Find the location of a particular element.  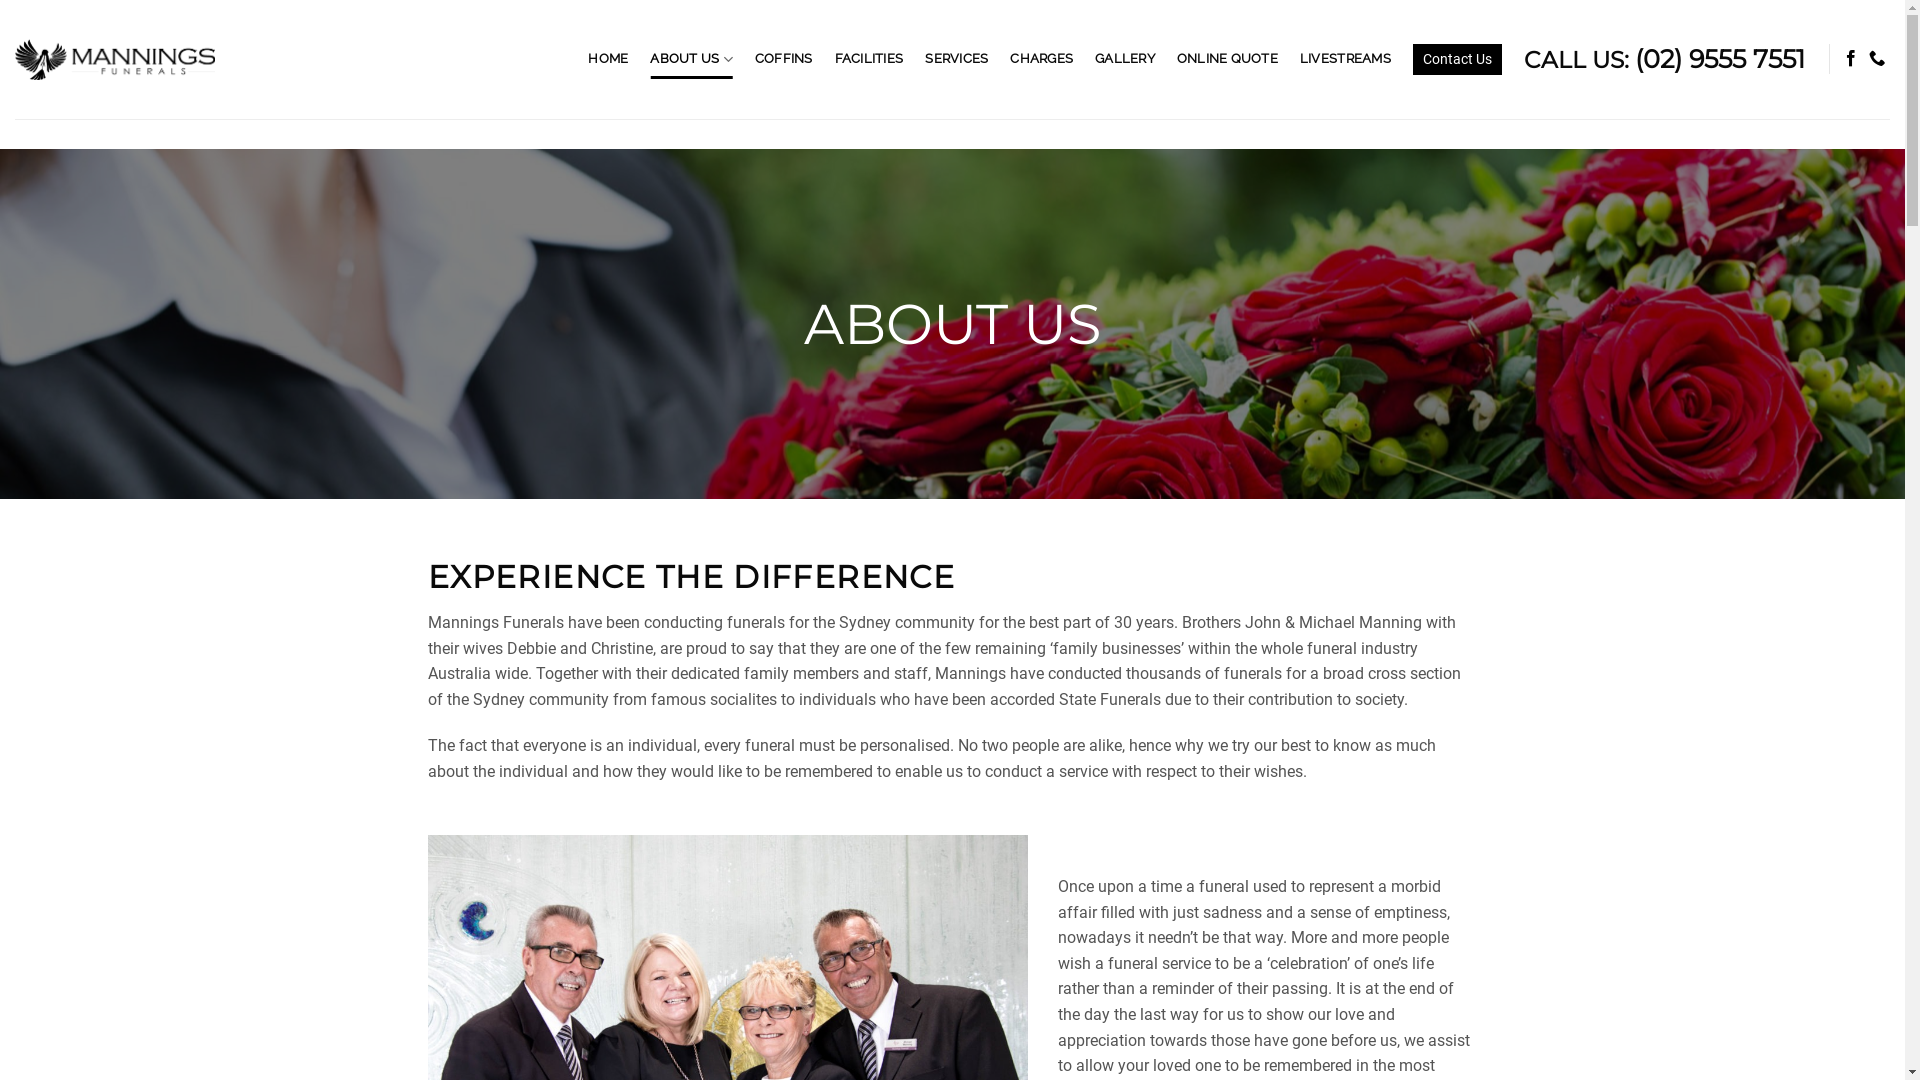

CHARGES is located at coordinates (1041, 59).